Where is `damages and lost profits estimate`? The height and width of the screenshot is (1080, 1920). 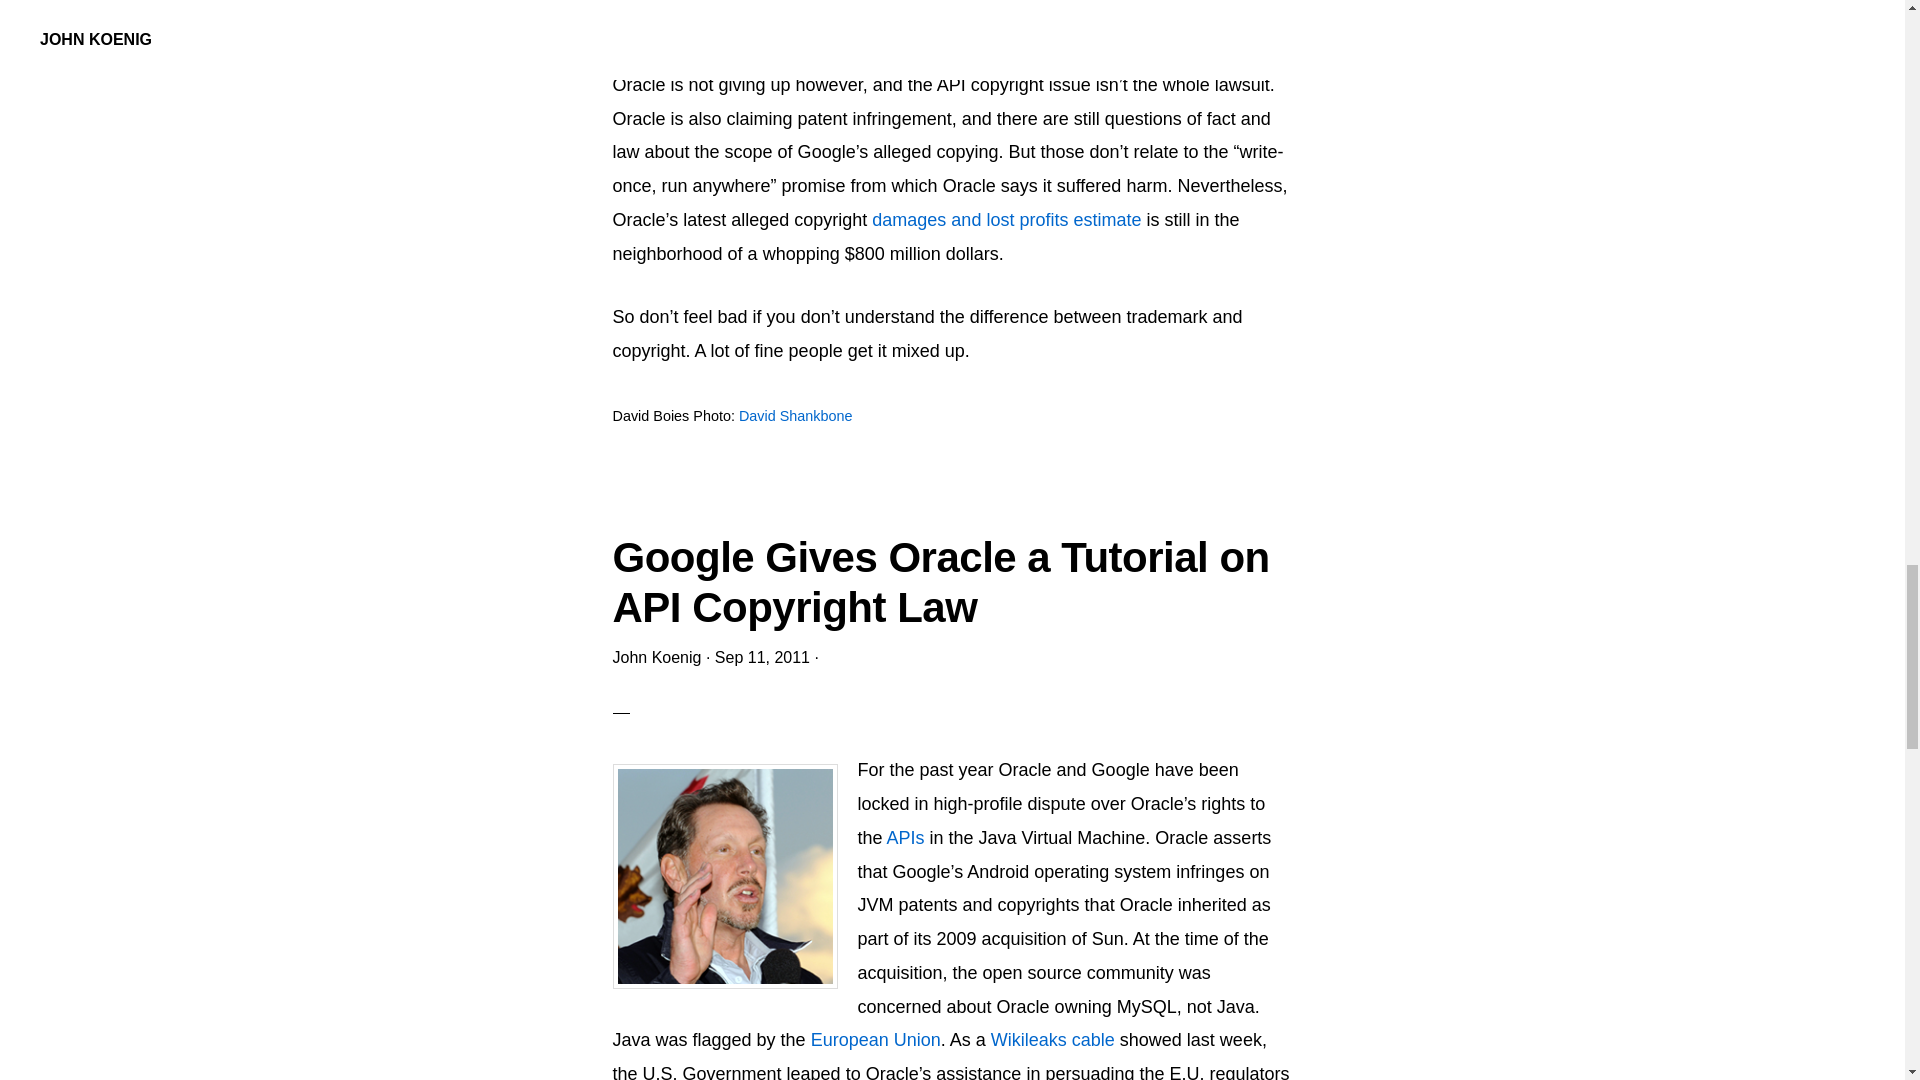 damages and lost profits estimate is located at coordinates (1006, 220).